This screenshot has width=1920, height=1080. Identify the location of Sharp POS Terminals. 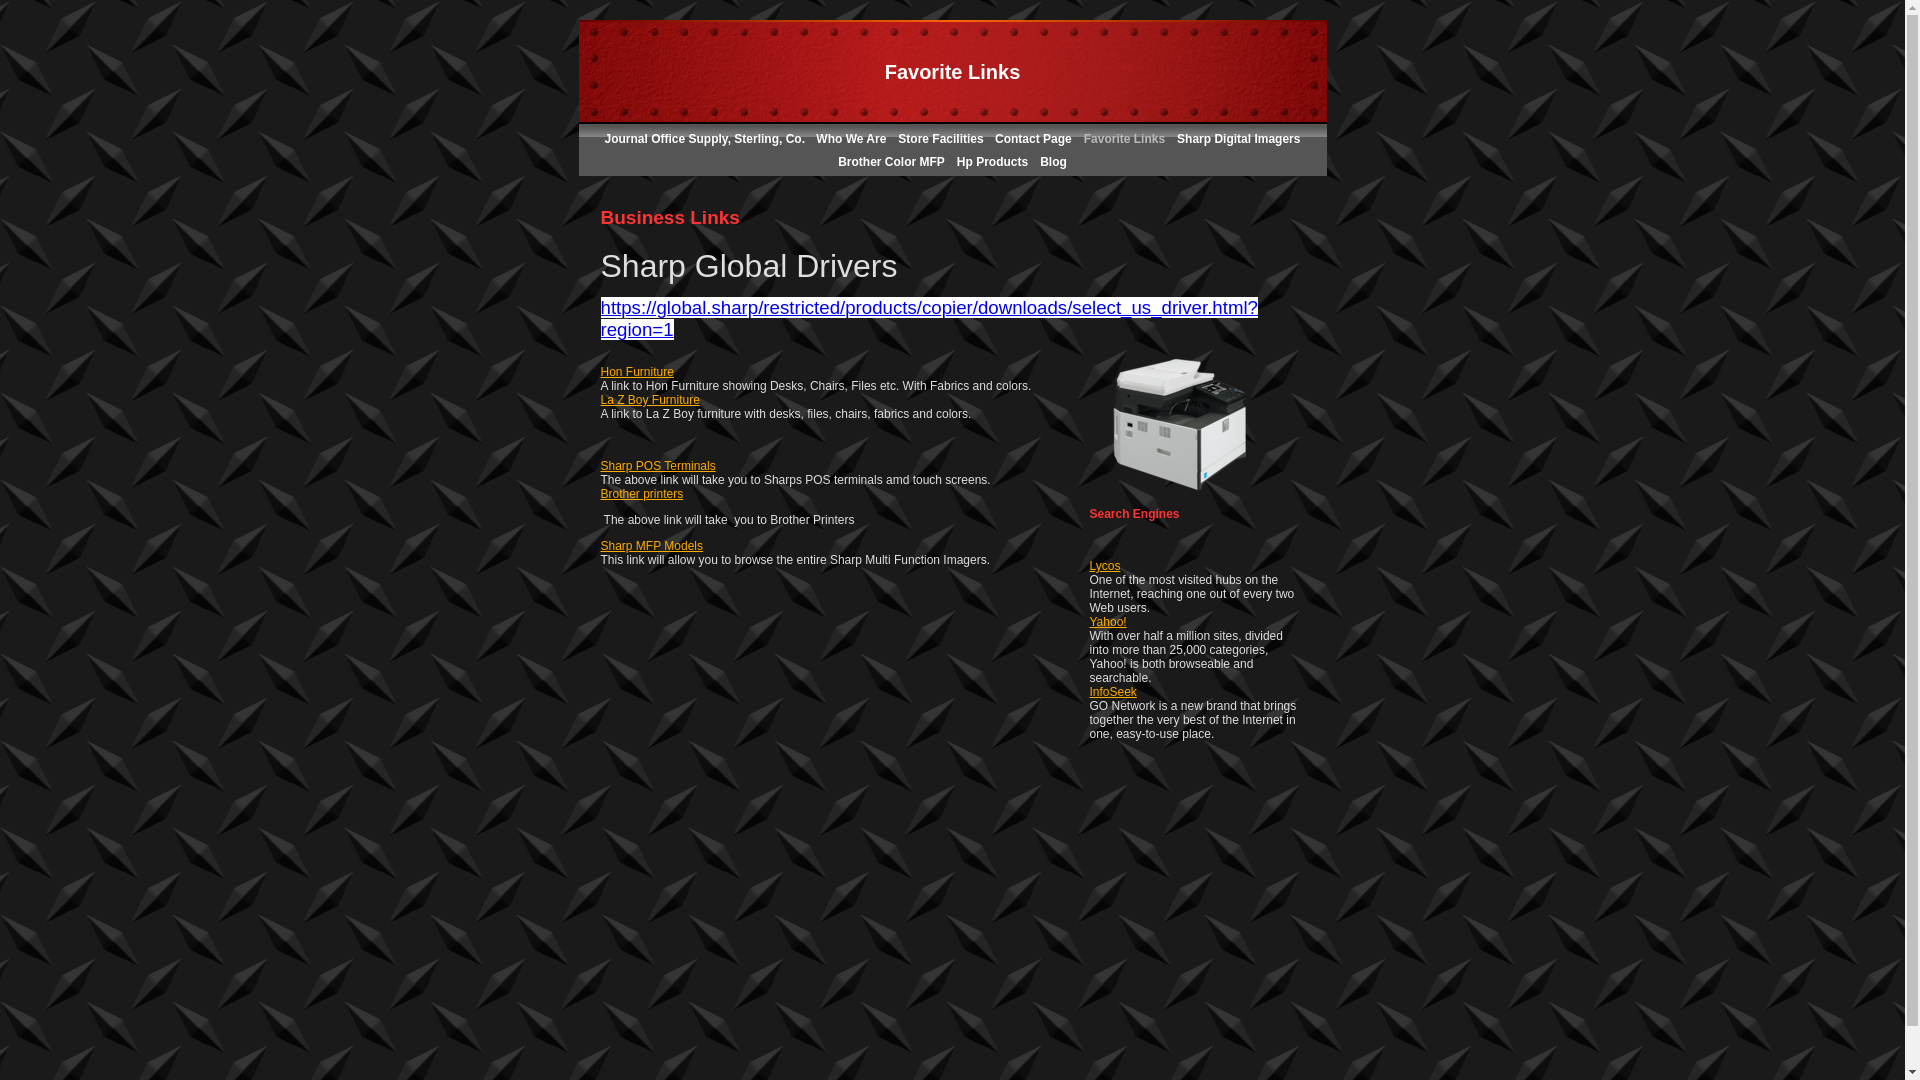
(656, 466).